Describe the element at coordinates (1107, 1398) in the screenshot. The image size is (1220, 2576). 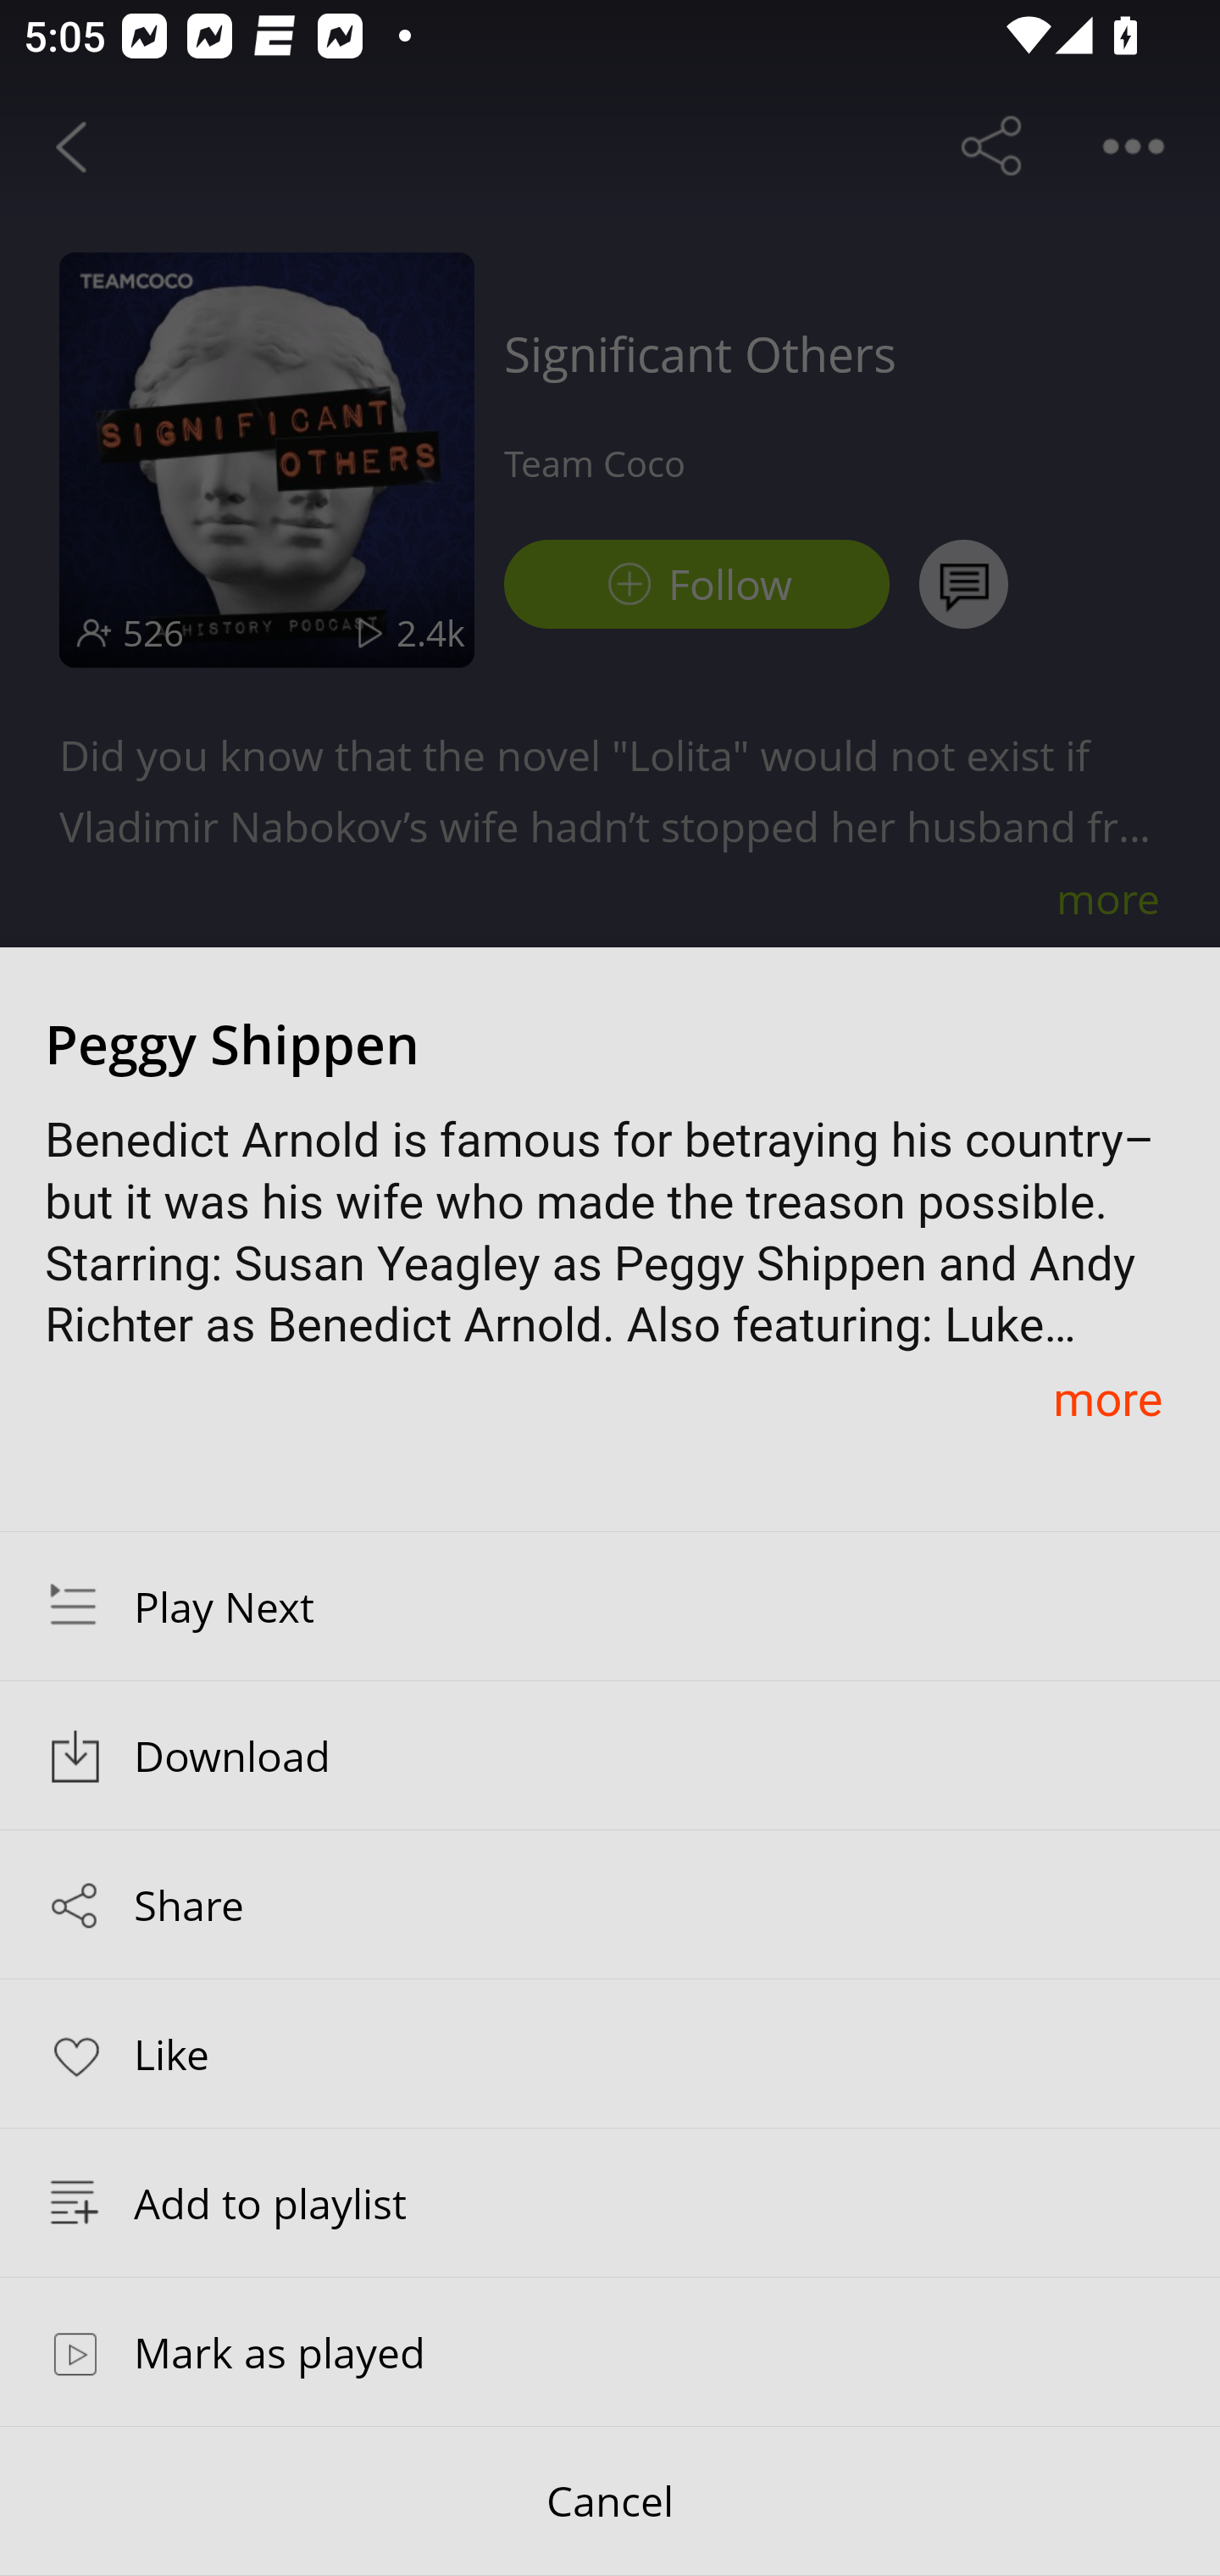
I see `more` at that location.